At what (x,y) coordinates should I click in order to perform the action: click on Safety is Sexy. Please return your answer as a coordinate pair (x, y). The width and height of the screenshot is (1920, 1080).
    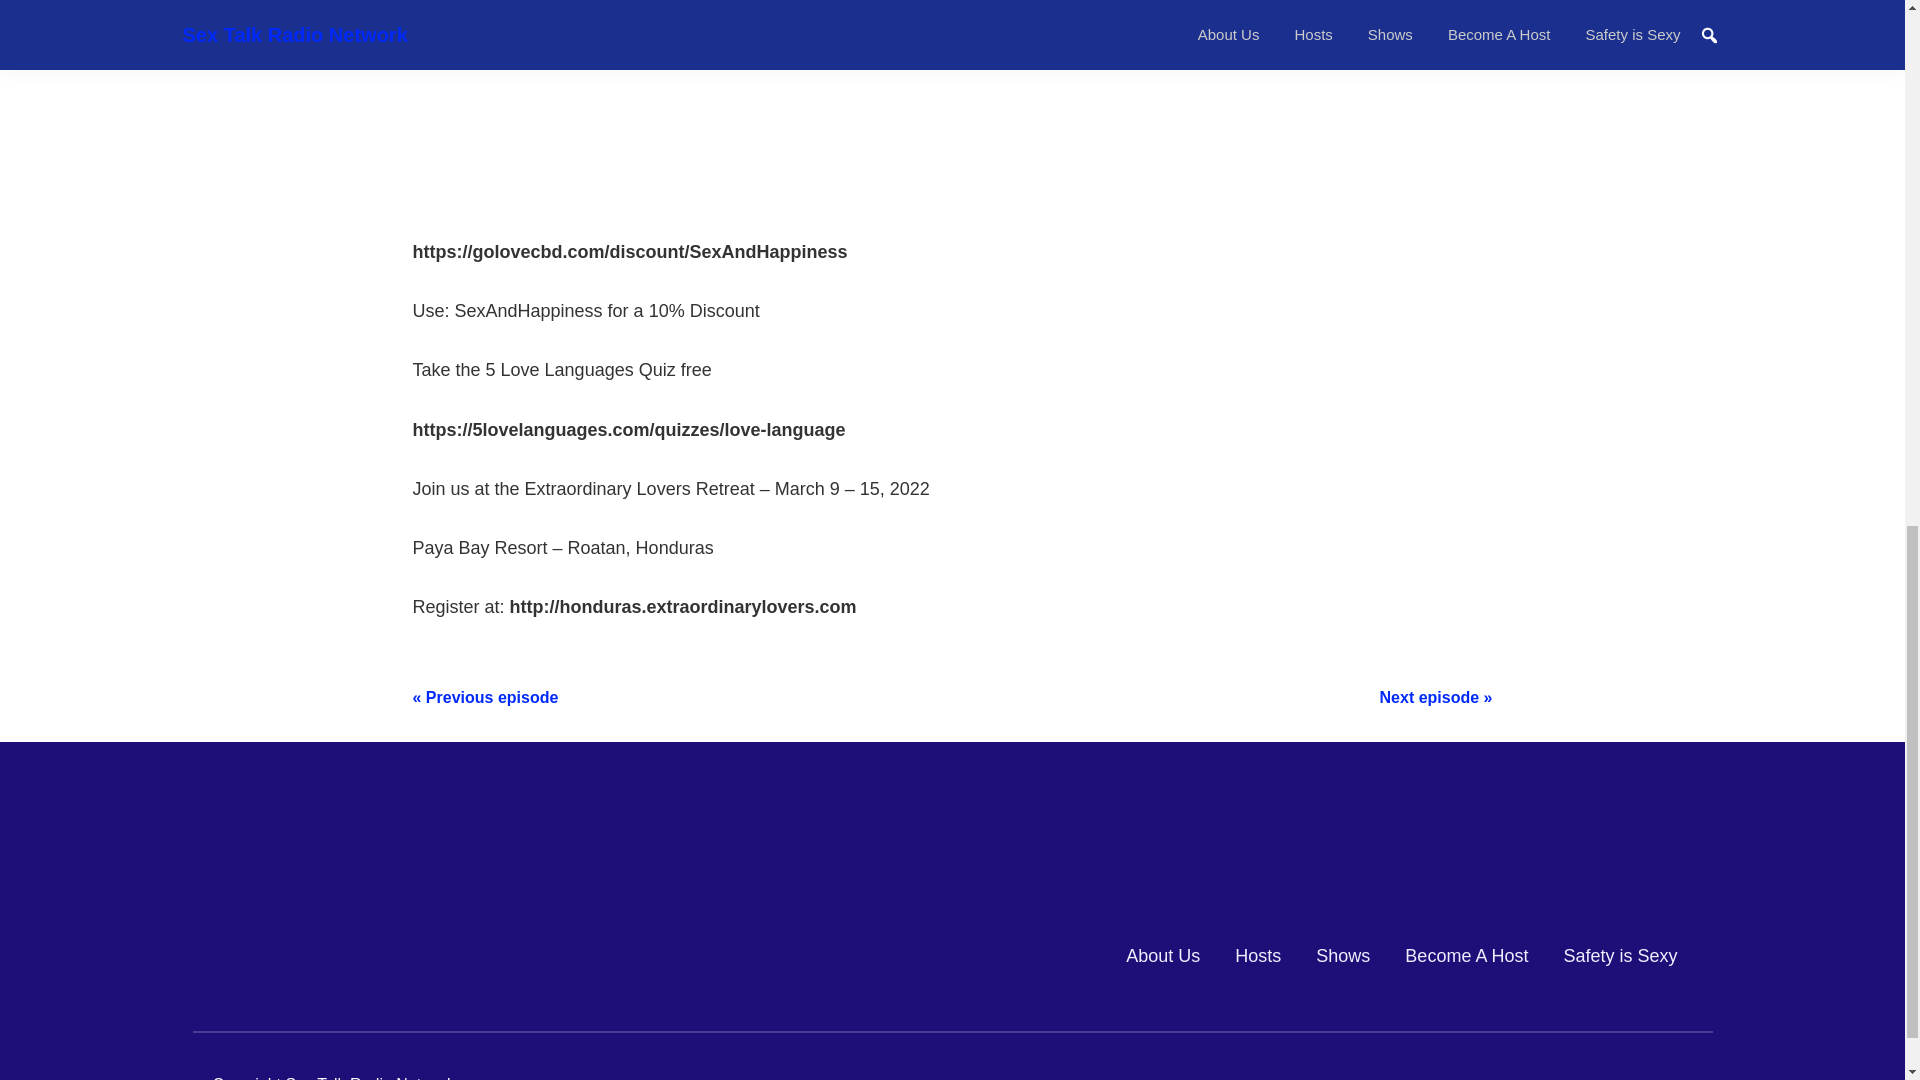
    Looking at the image, I should click on (1619, 956).